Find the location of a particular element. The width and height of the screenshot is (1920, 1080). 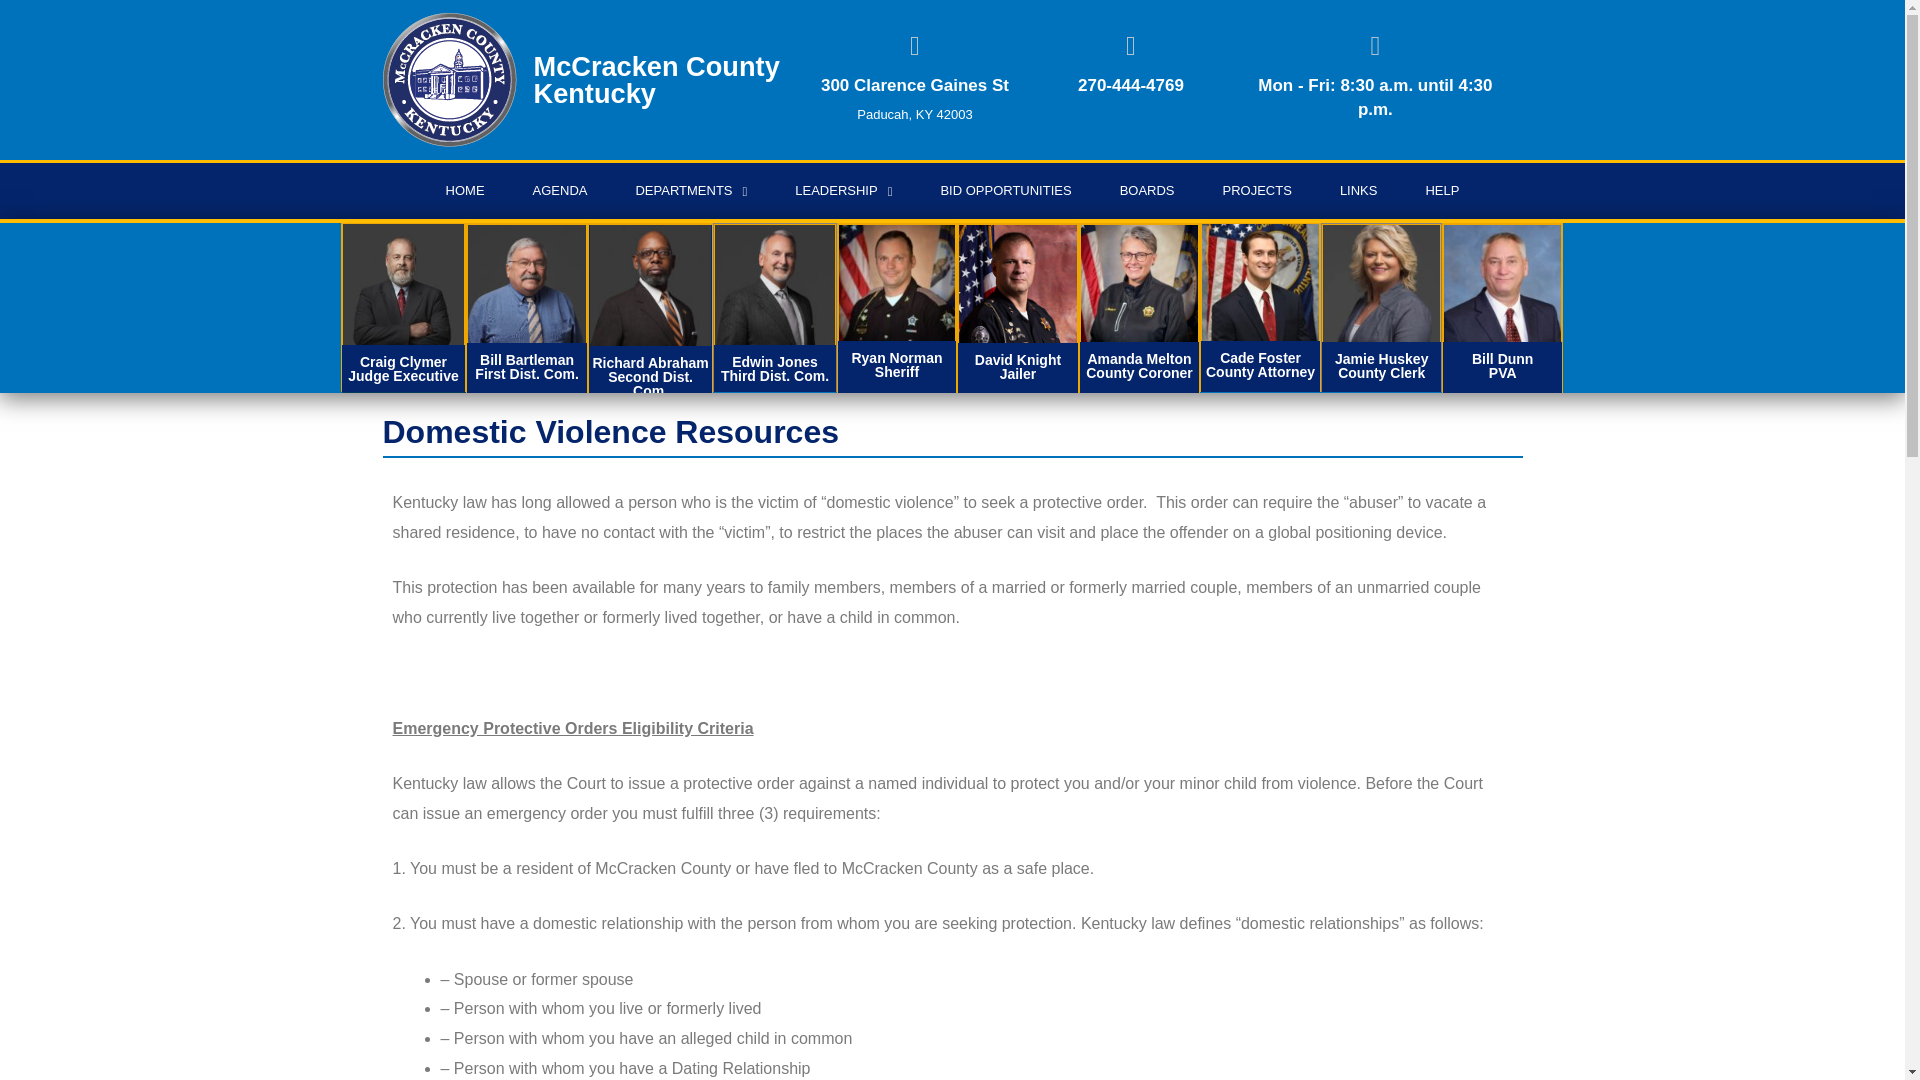

BID OPPORTUNITIES is located at coordinates (1004, 191).